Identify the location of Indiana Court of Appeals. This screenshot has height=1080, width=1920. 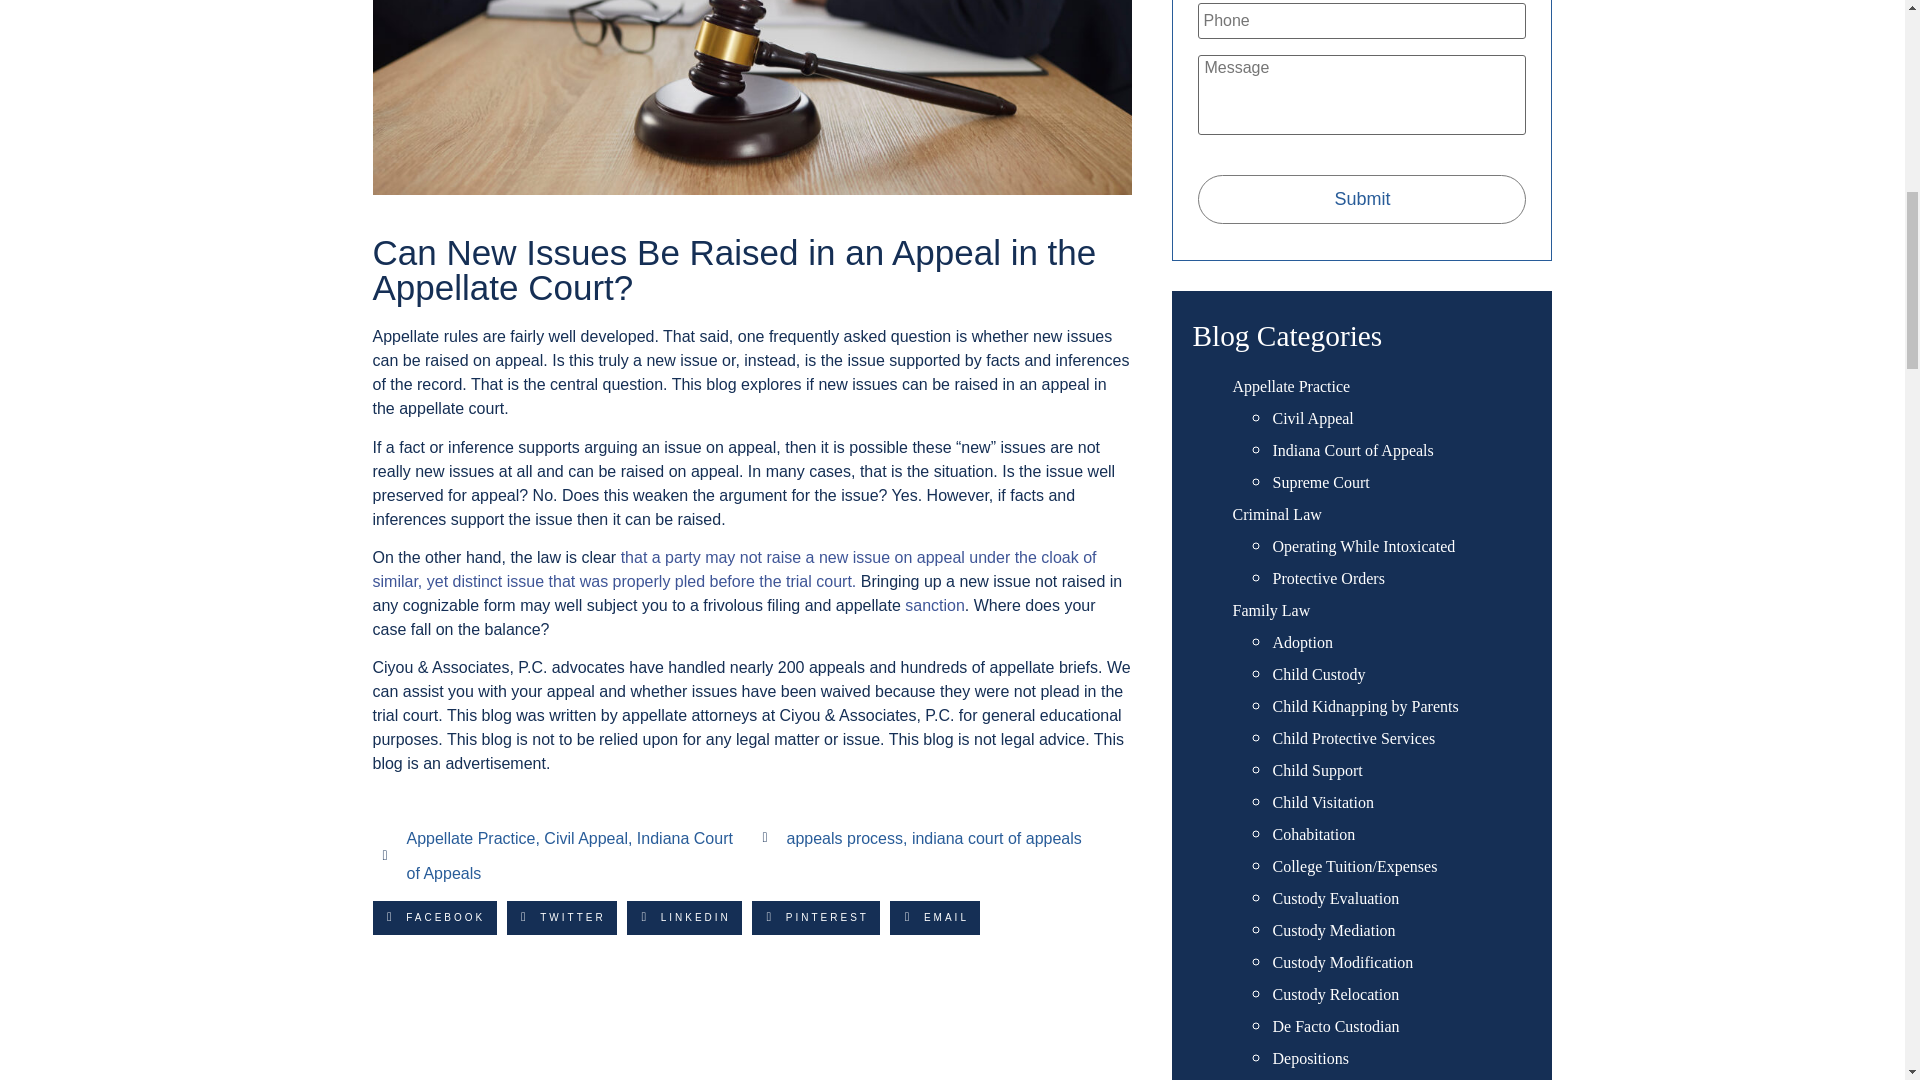
(568, 856).